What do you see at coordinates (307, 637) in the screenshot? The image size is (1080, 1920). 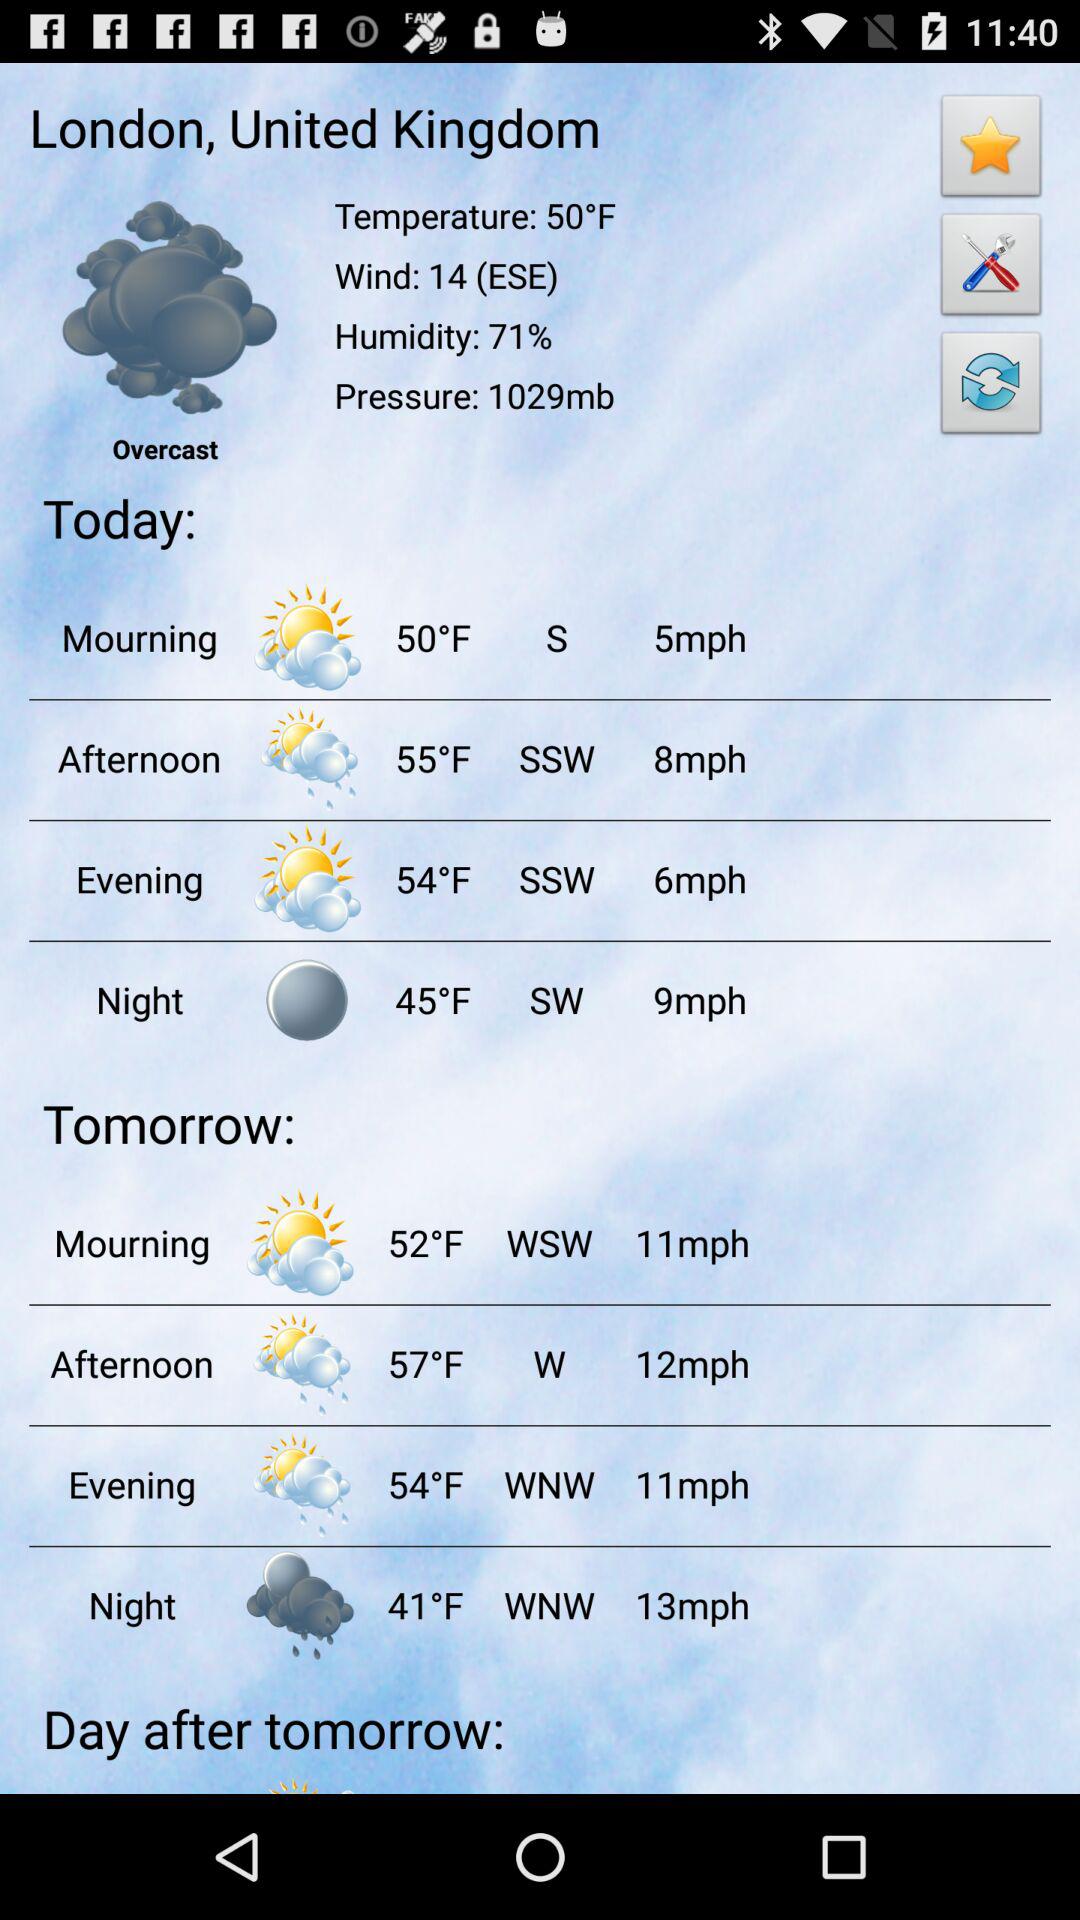 I see `see the weather` at bounding box center [307, 637].